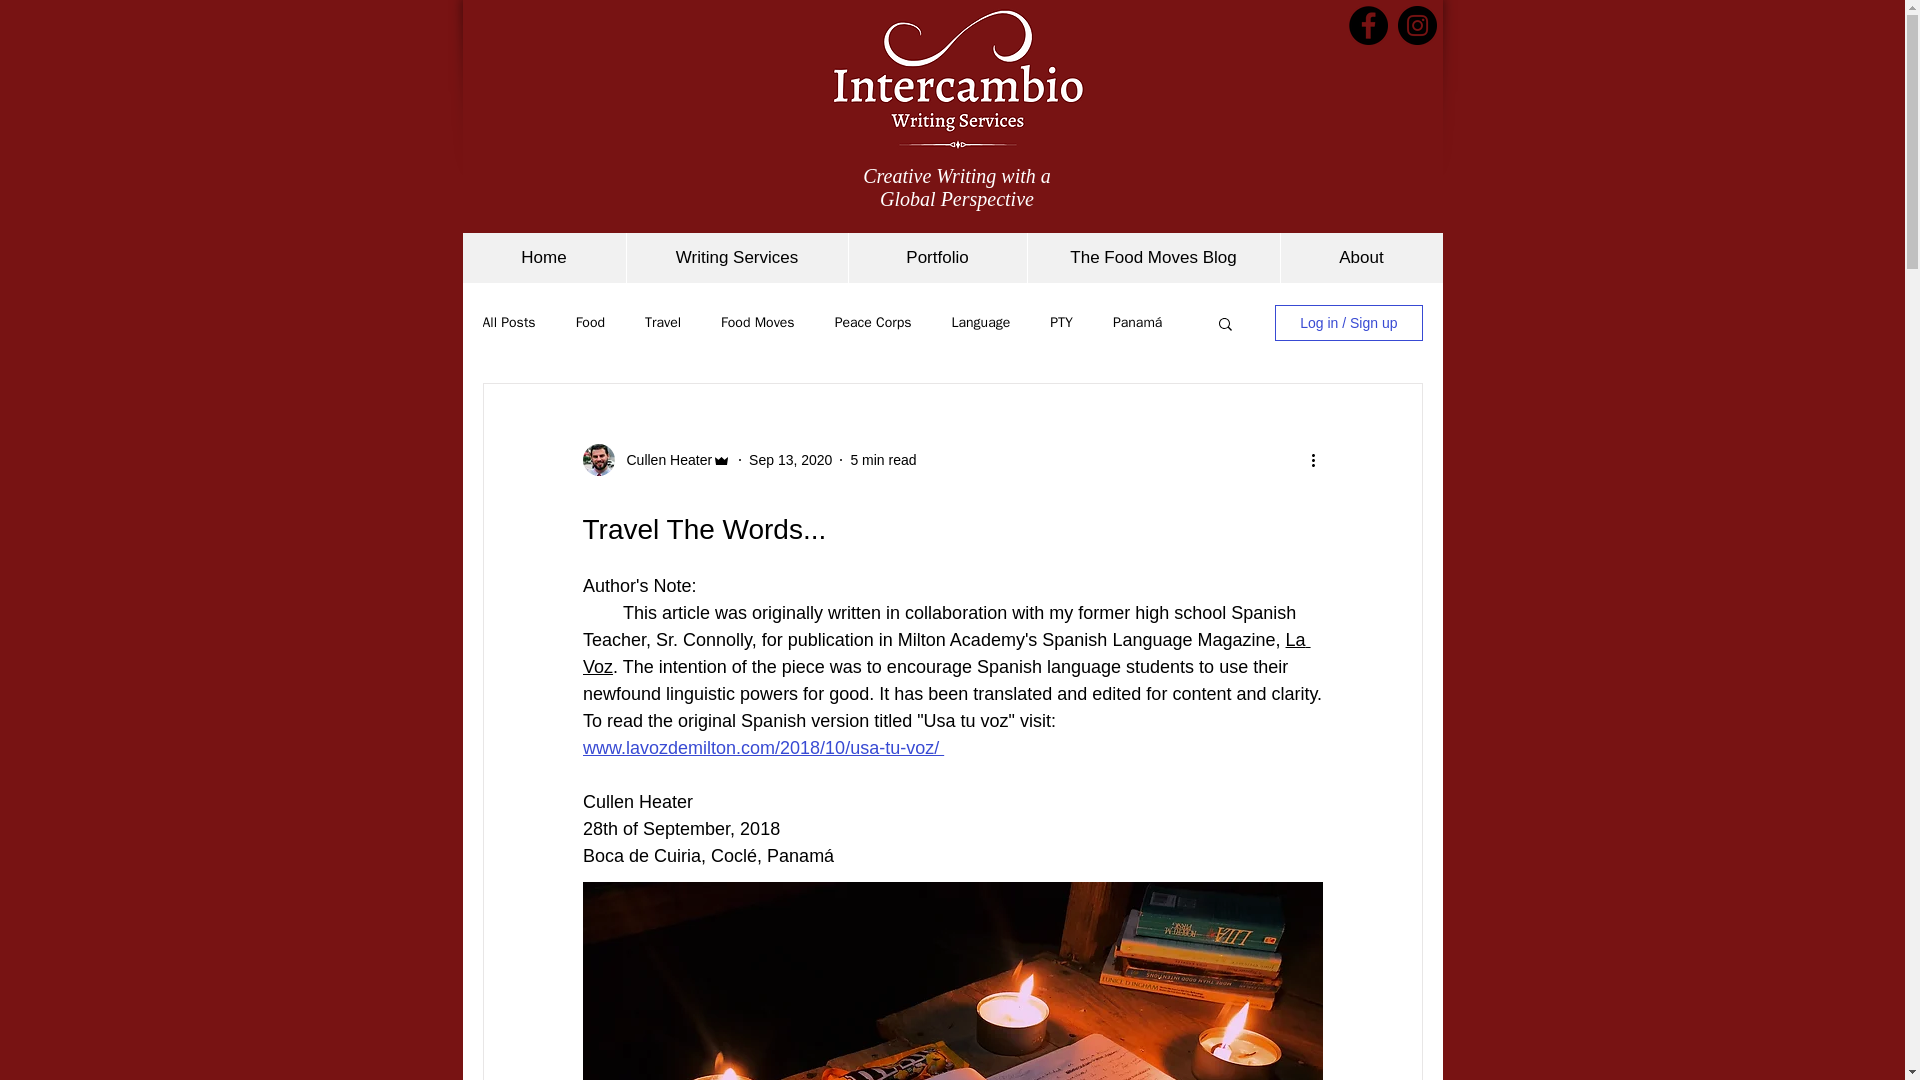  Describe the element at coordinates (758, 322) in the screenshot. I see `Food Moves` at that location.